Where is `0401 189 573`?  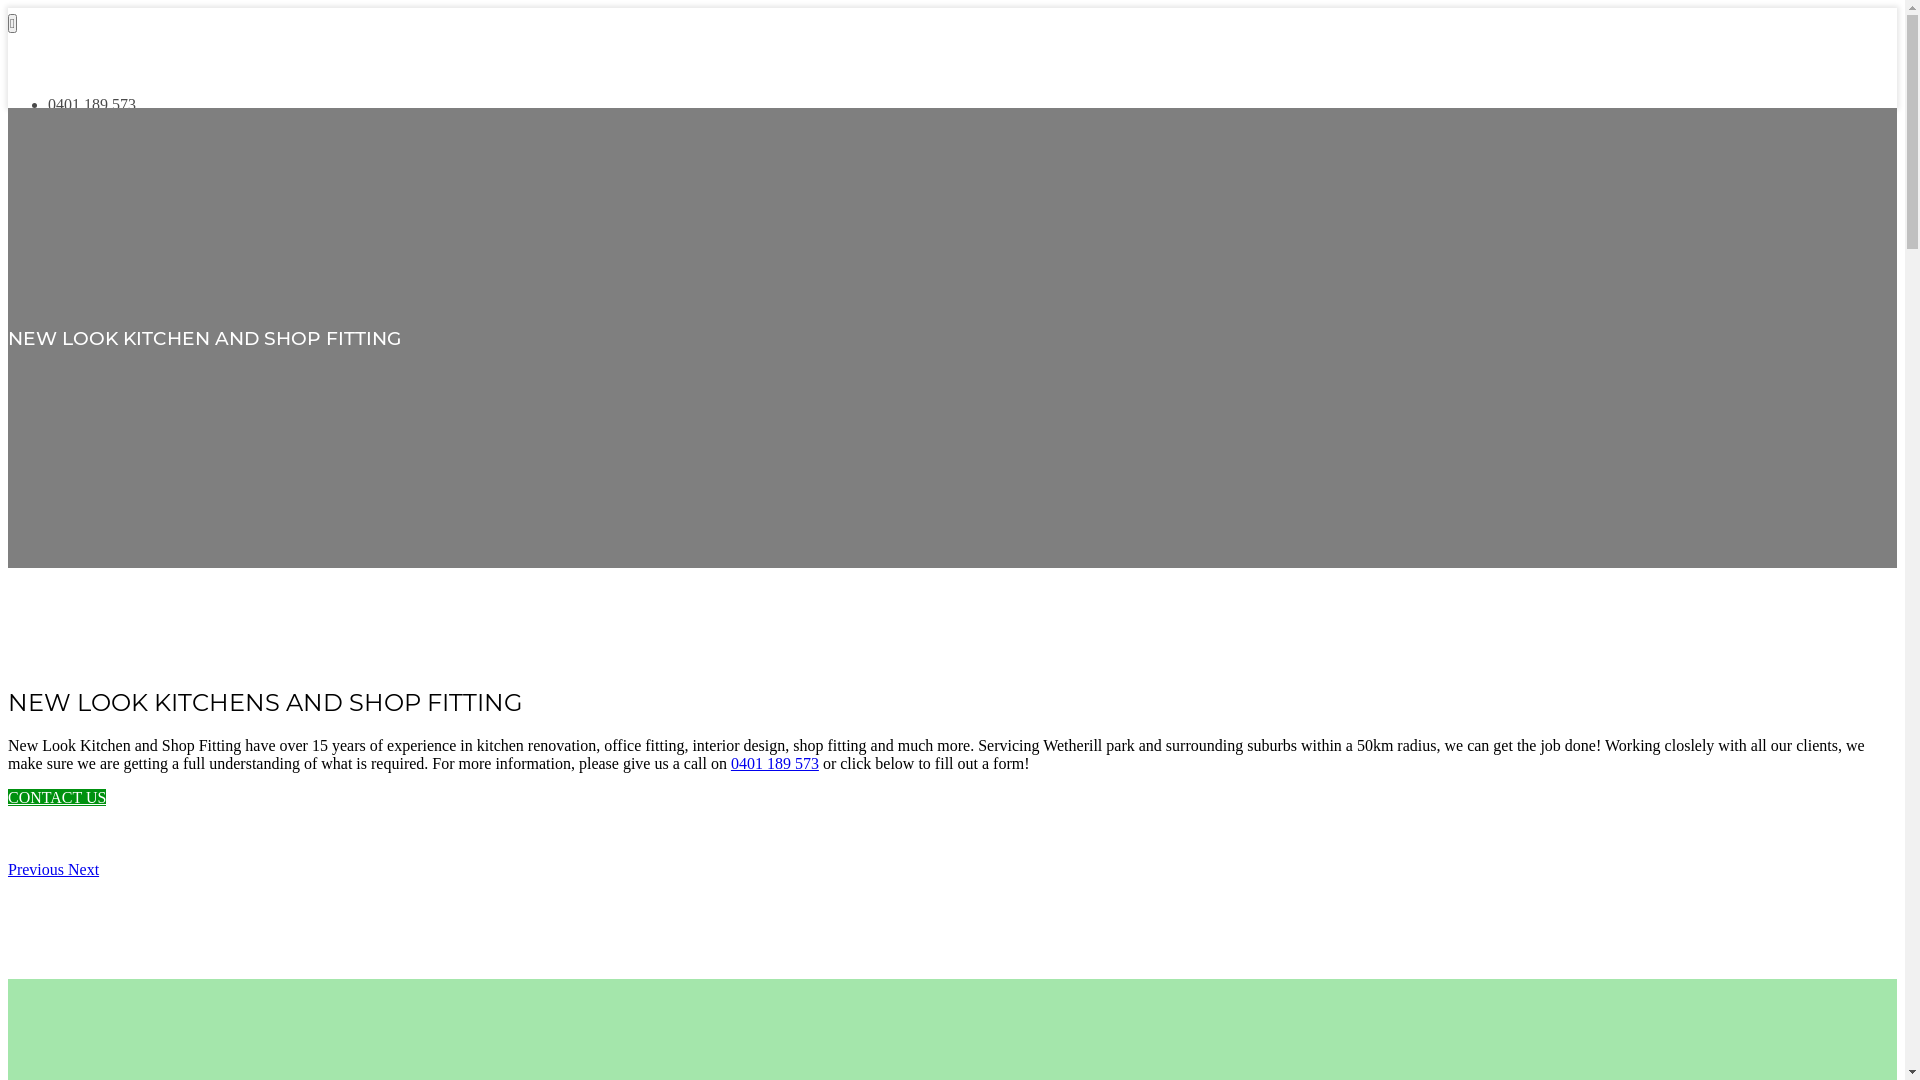
0401 189 573 is located at coordinates (775, 764).